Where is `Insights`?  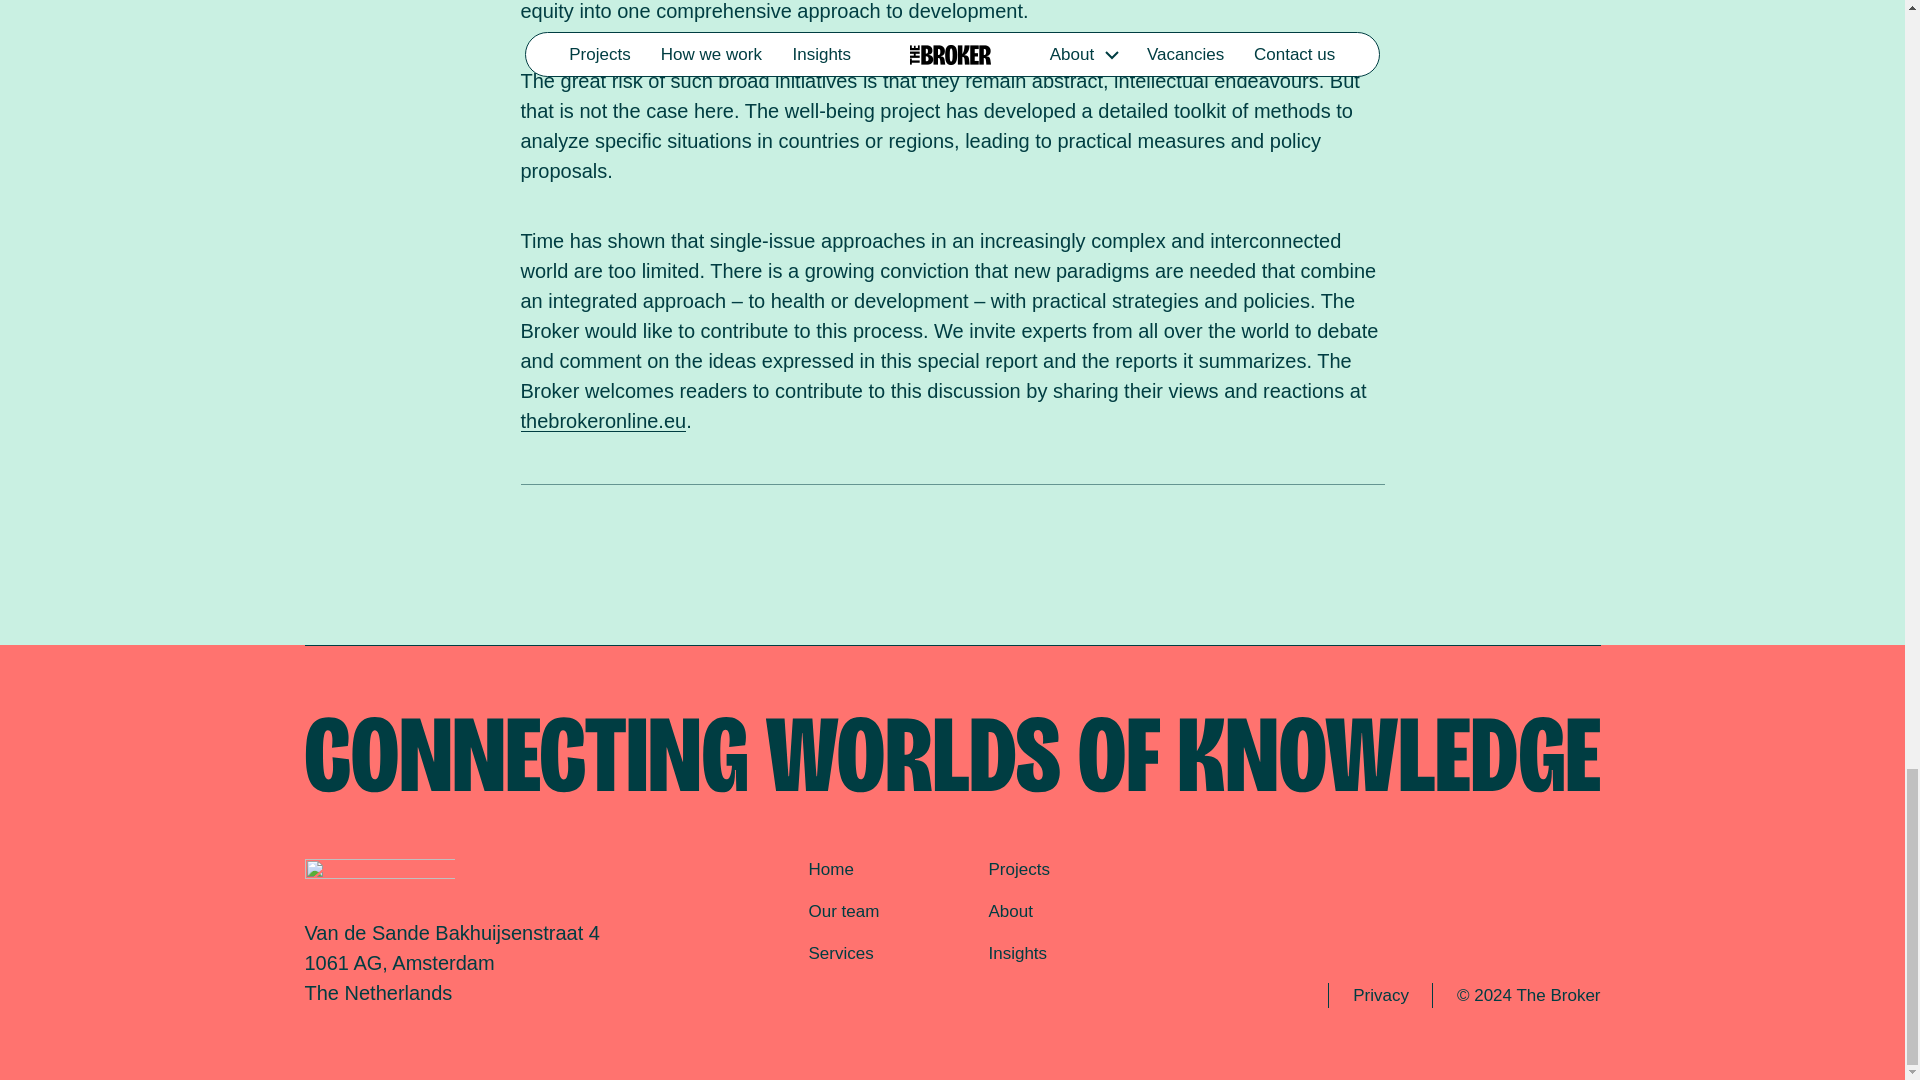 Insights is located at coordinates (1017, 953).